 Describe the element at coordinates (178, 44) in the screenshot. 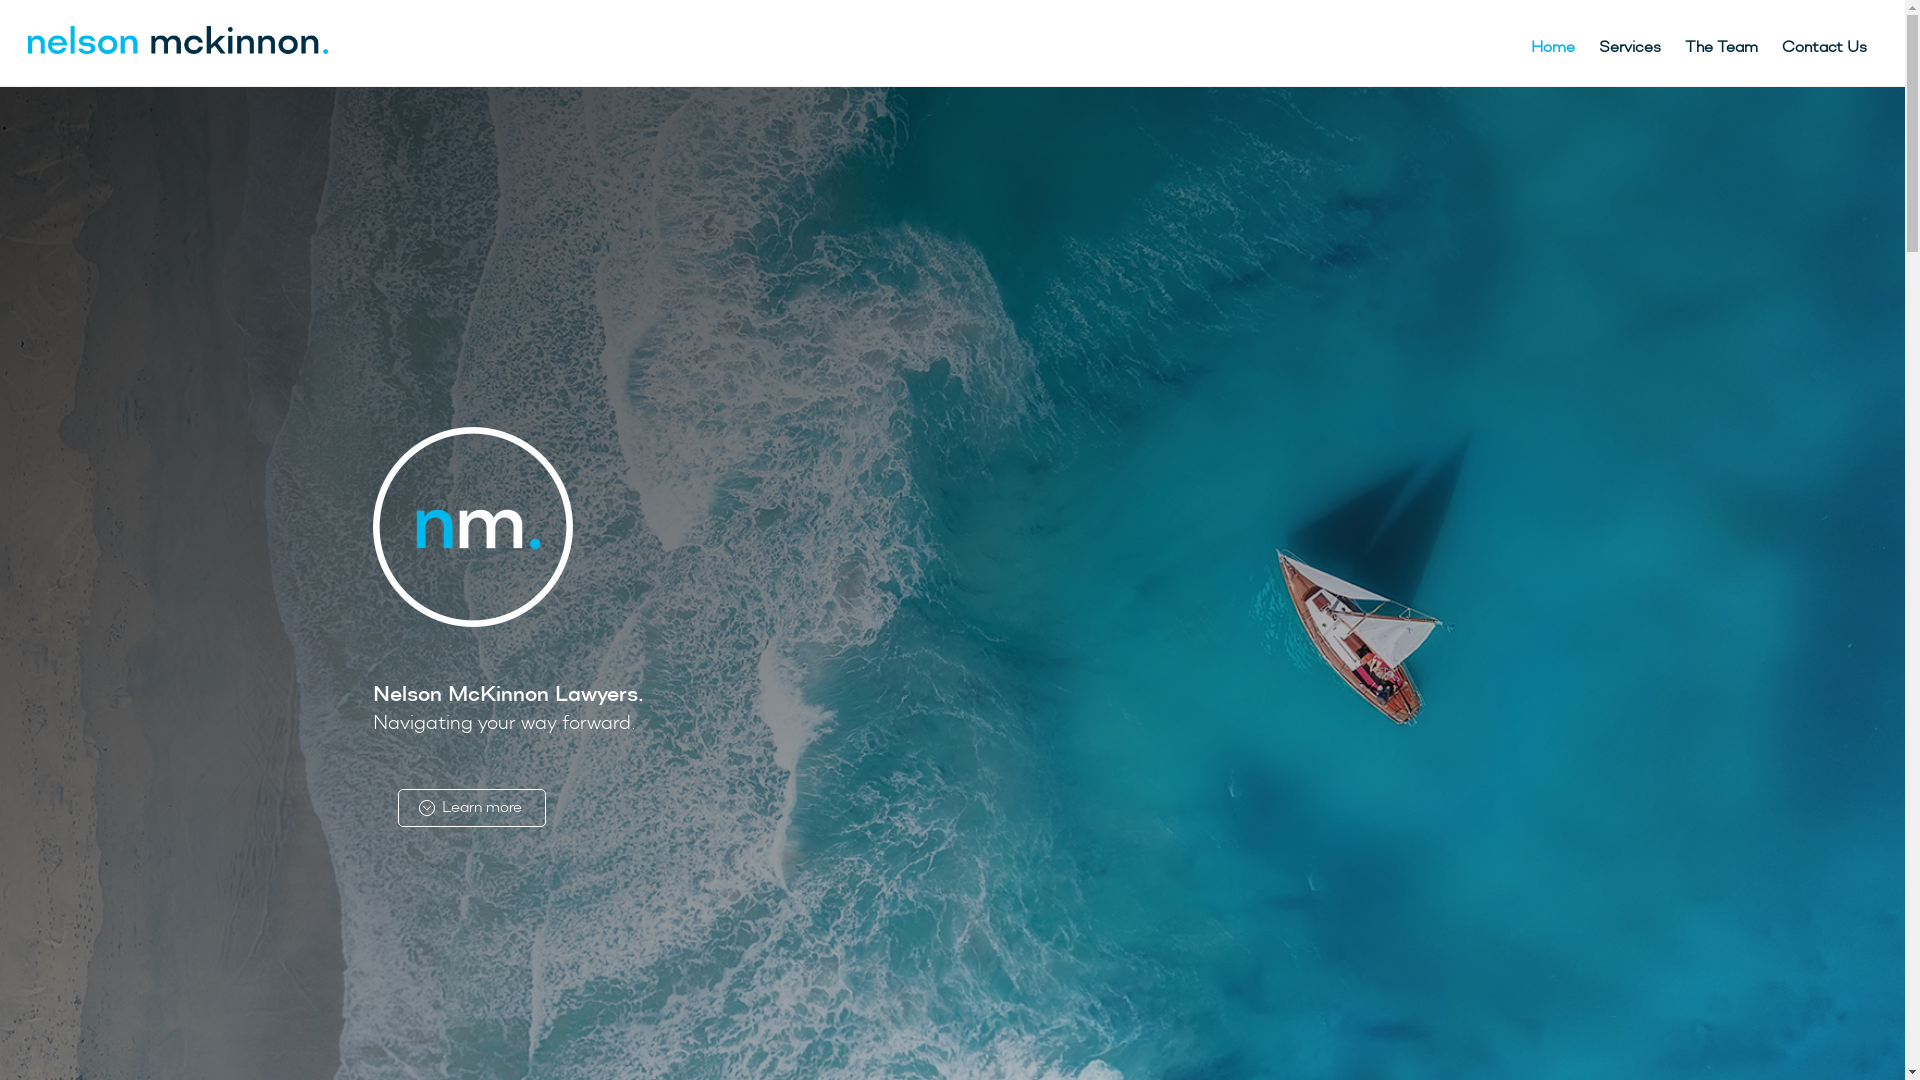

I see `Nelson McKinnon` at that location.